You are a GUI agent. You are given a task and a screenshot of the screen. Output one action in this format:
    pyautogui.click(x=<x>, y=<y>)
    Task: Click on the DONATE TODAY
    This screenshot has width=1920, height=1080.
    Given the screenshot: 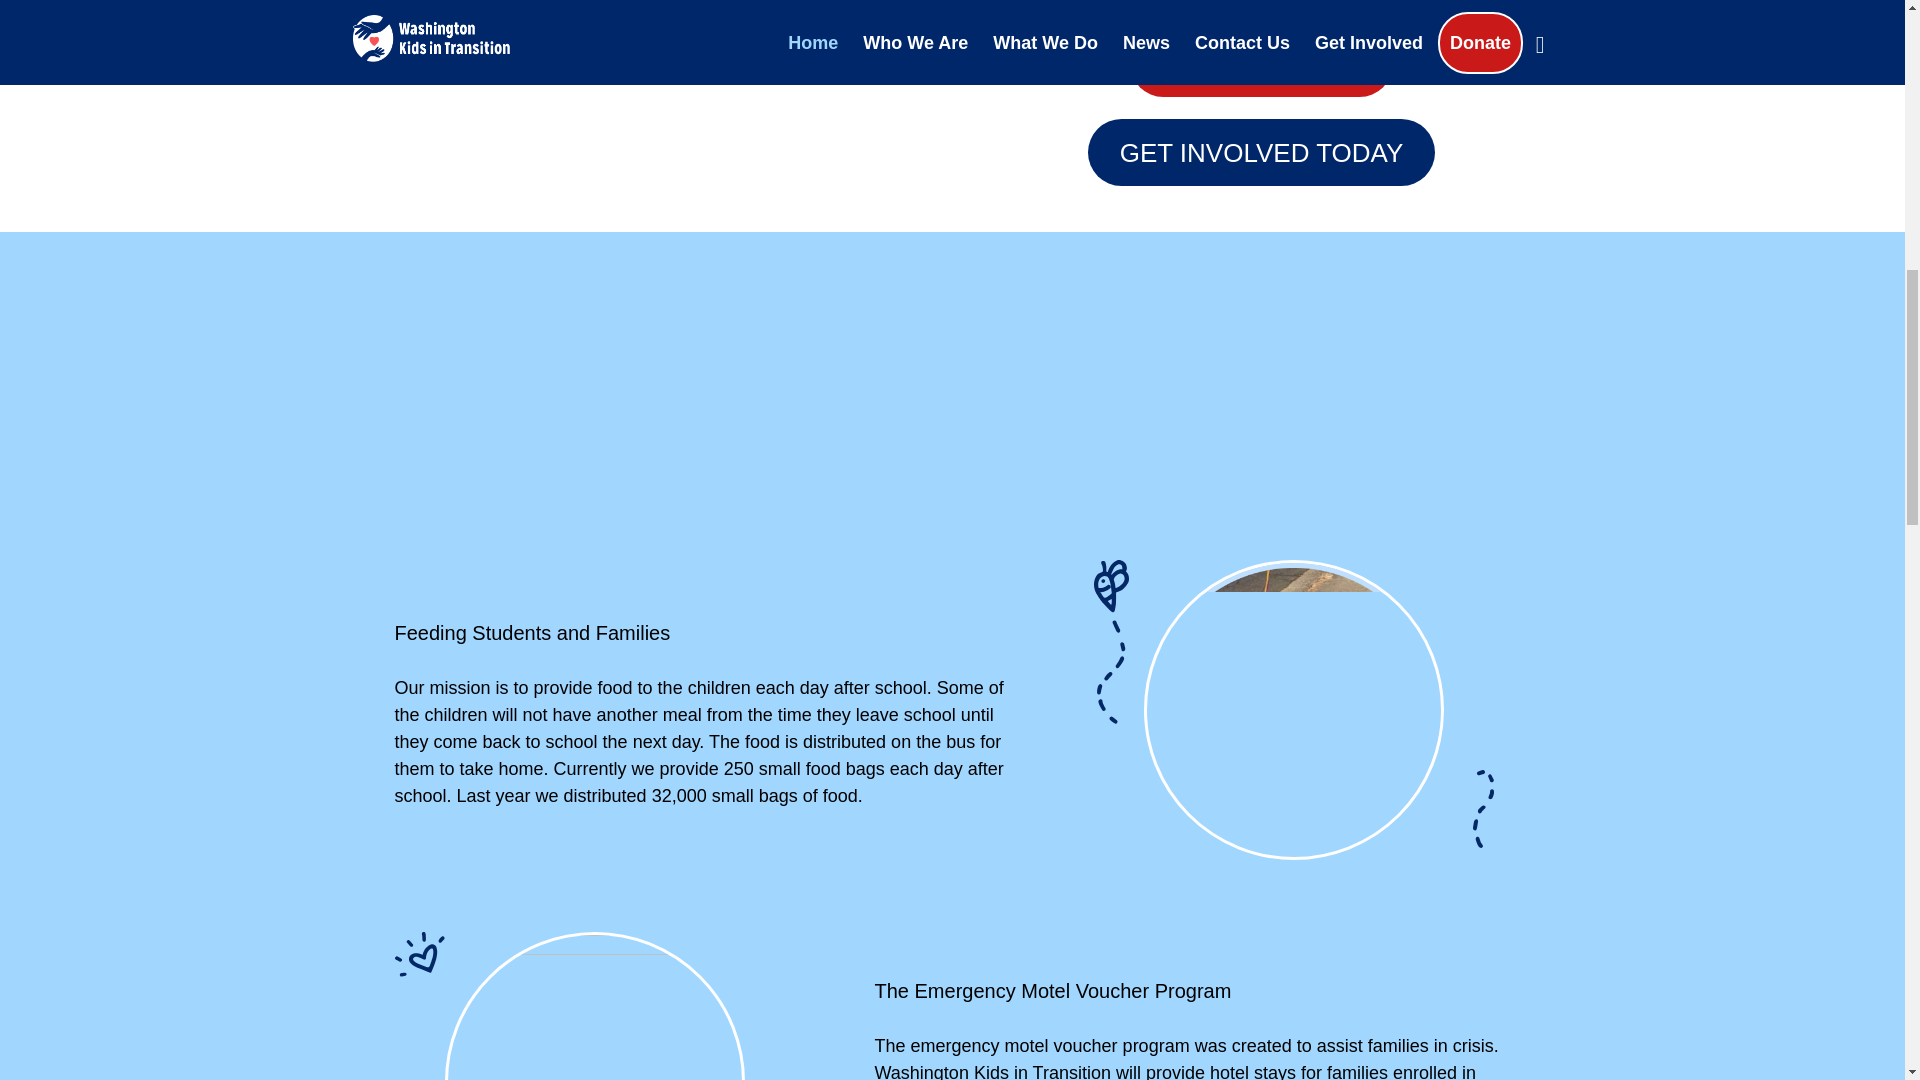 What is the action you would take?
    pyautogui.click(x=1262, y=64)
    